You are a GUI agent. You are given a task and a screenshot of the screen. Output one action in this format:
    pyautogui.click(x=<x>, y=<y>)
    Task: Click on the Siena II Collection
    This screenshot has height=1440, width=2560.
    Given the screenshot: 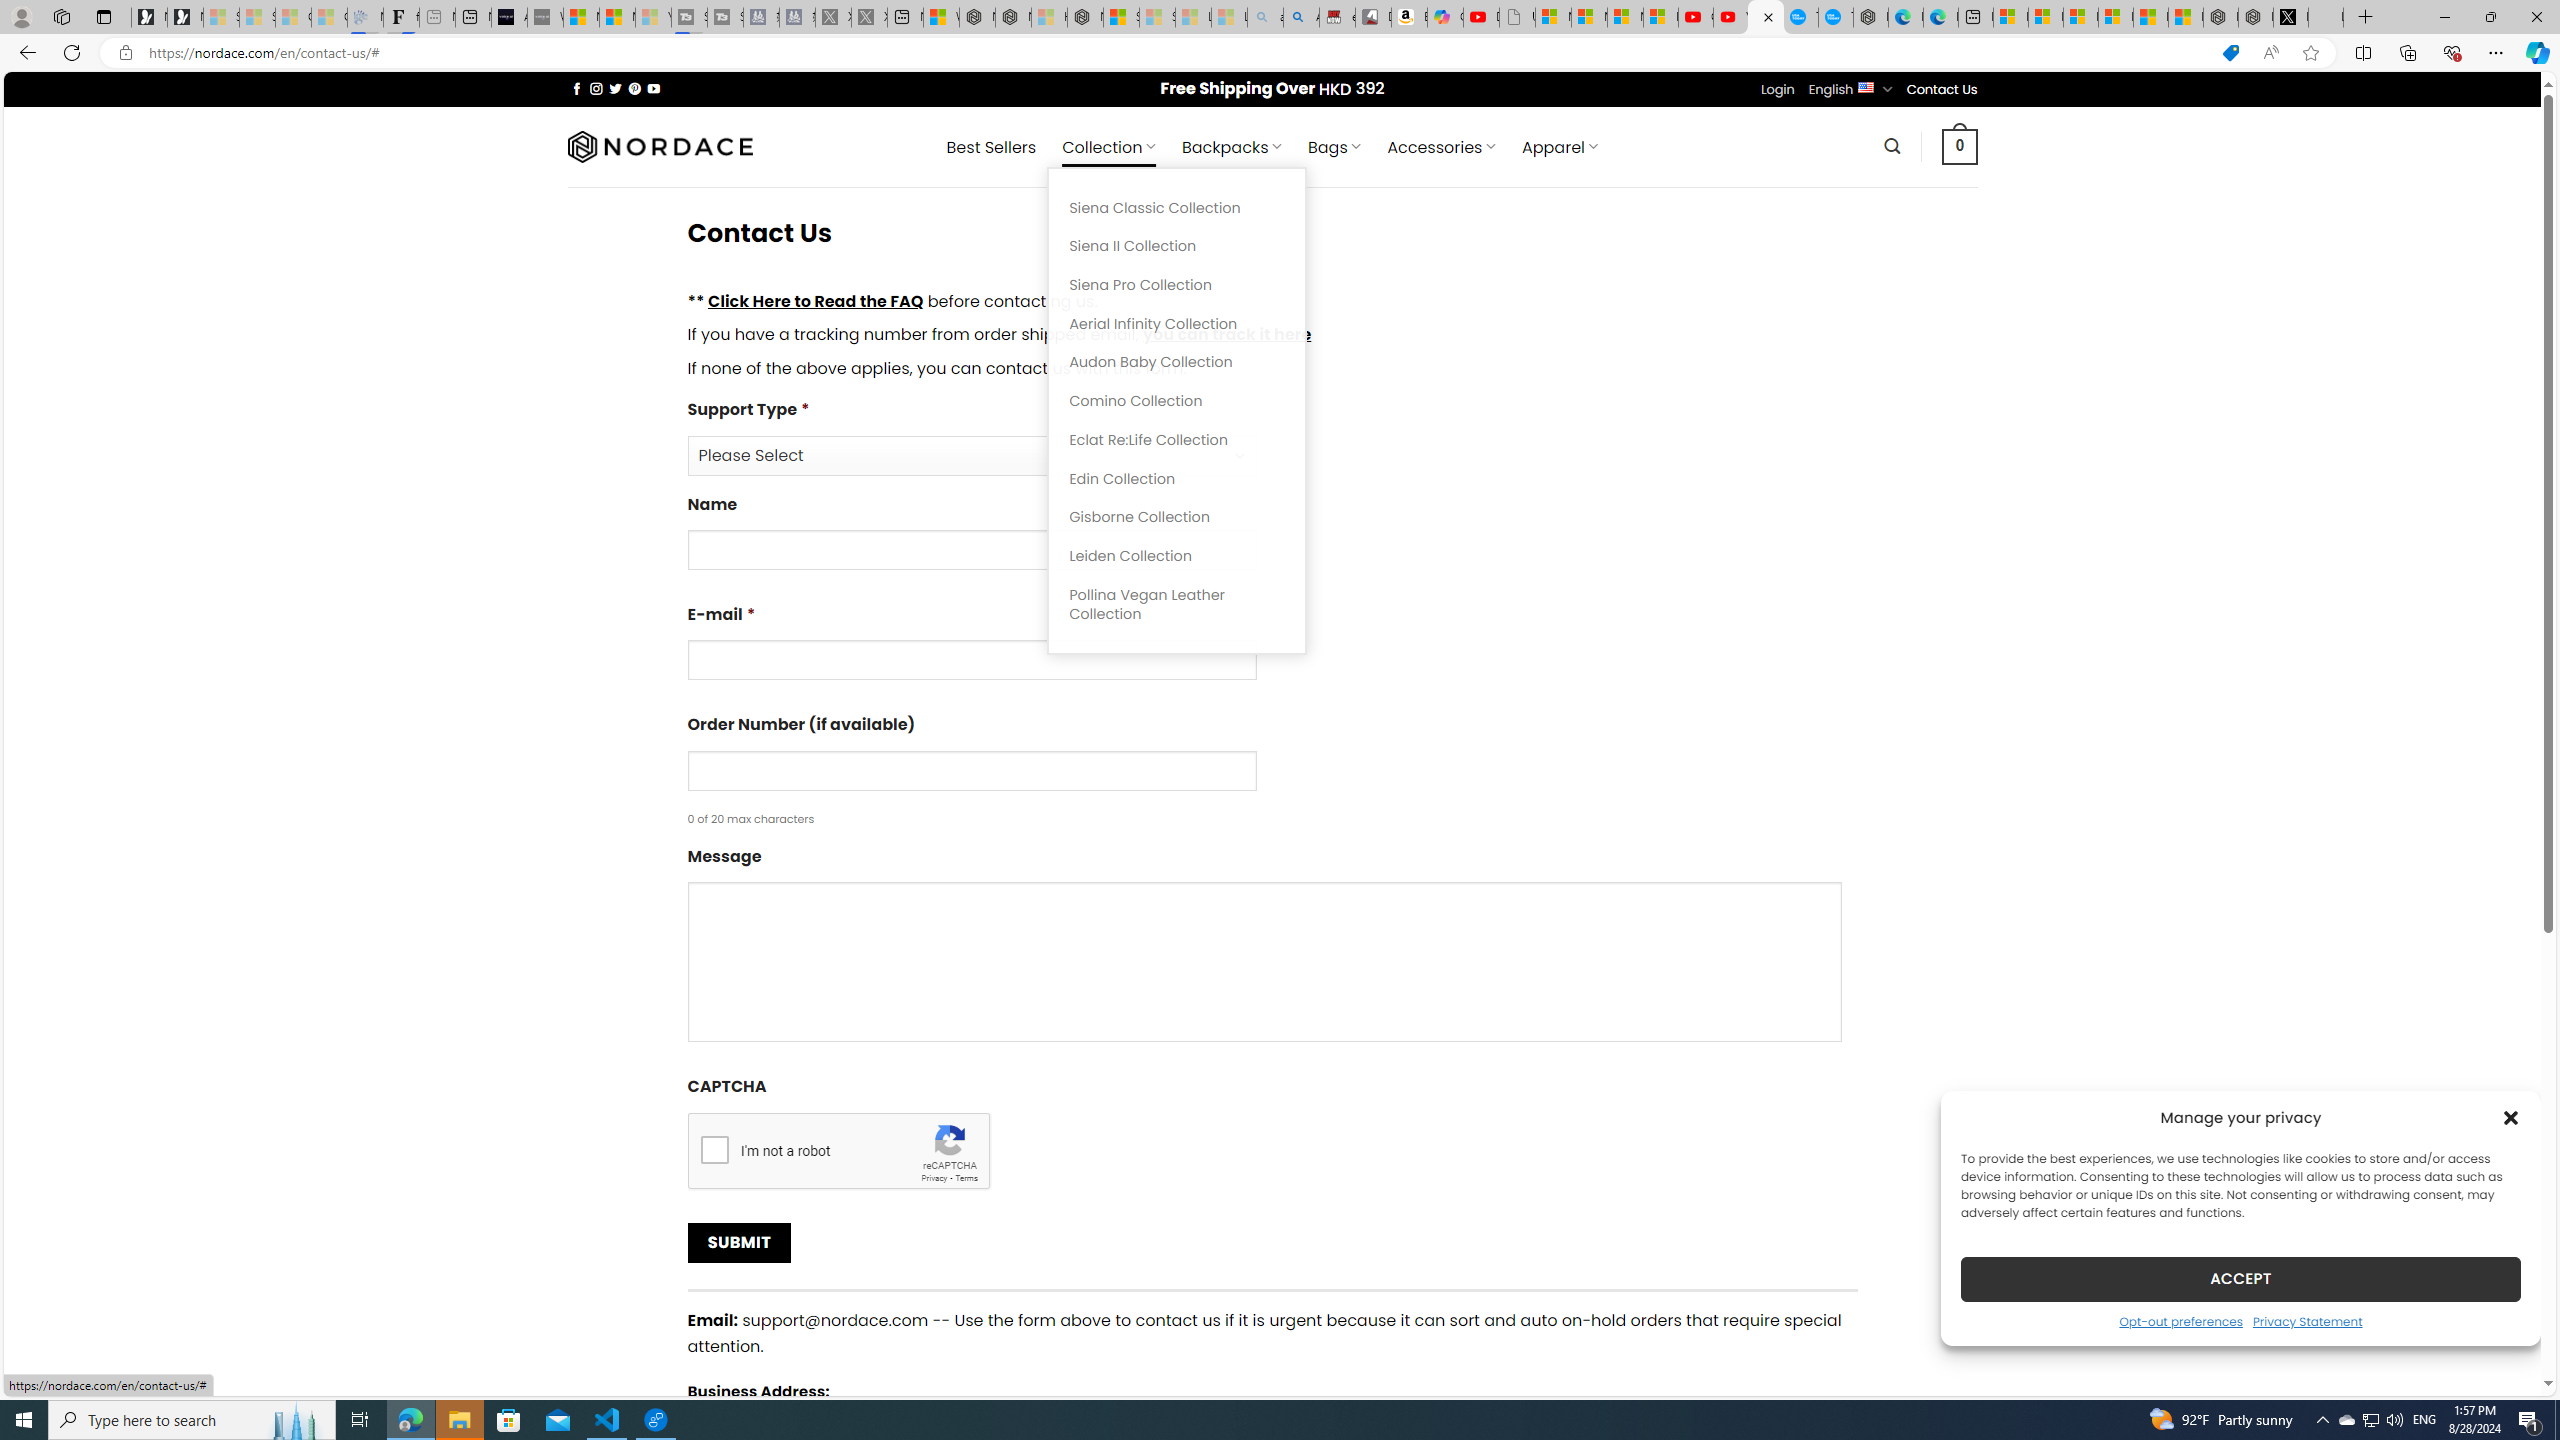 What is the action you would take?
    pyautogui.click(x=1177, y=246)
    